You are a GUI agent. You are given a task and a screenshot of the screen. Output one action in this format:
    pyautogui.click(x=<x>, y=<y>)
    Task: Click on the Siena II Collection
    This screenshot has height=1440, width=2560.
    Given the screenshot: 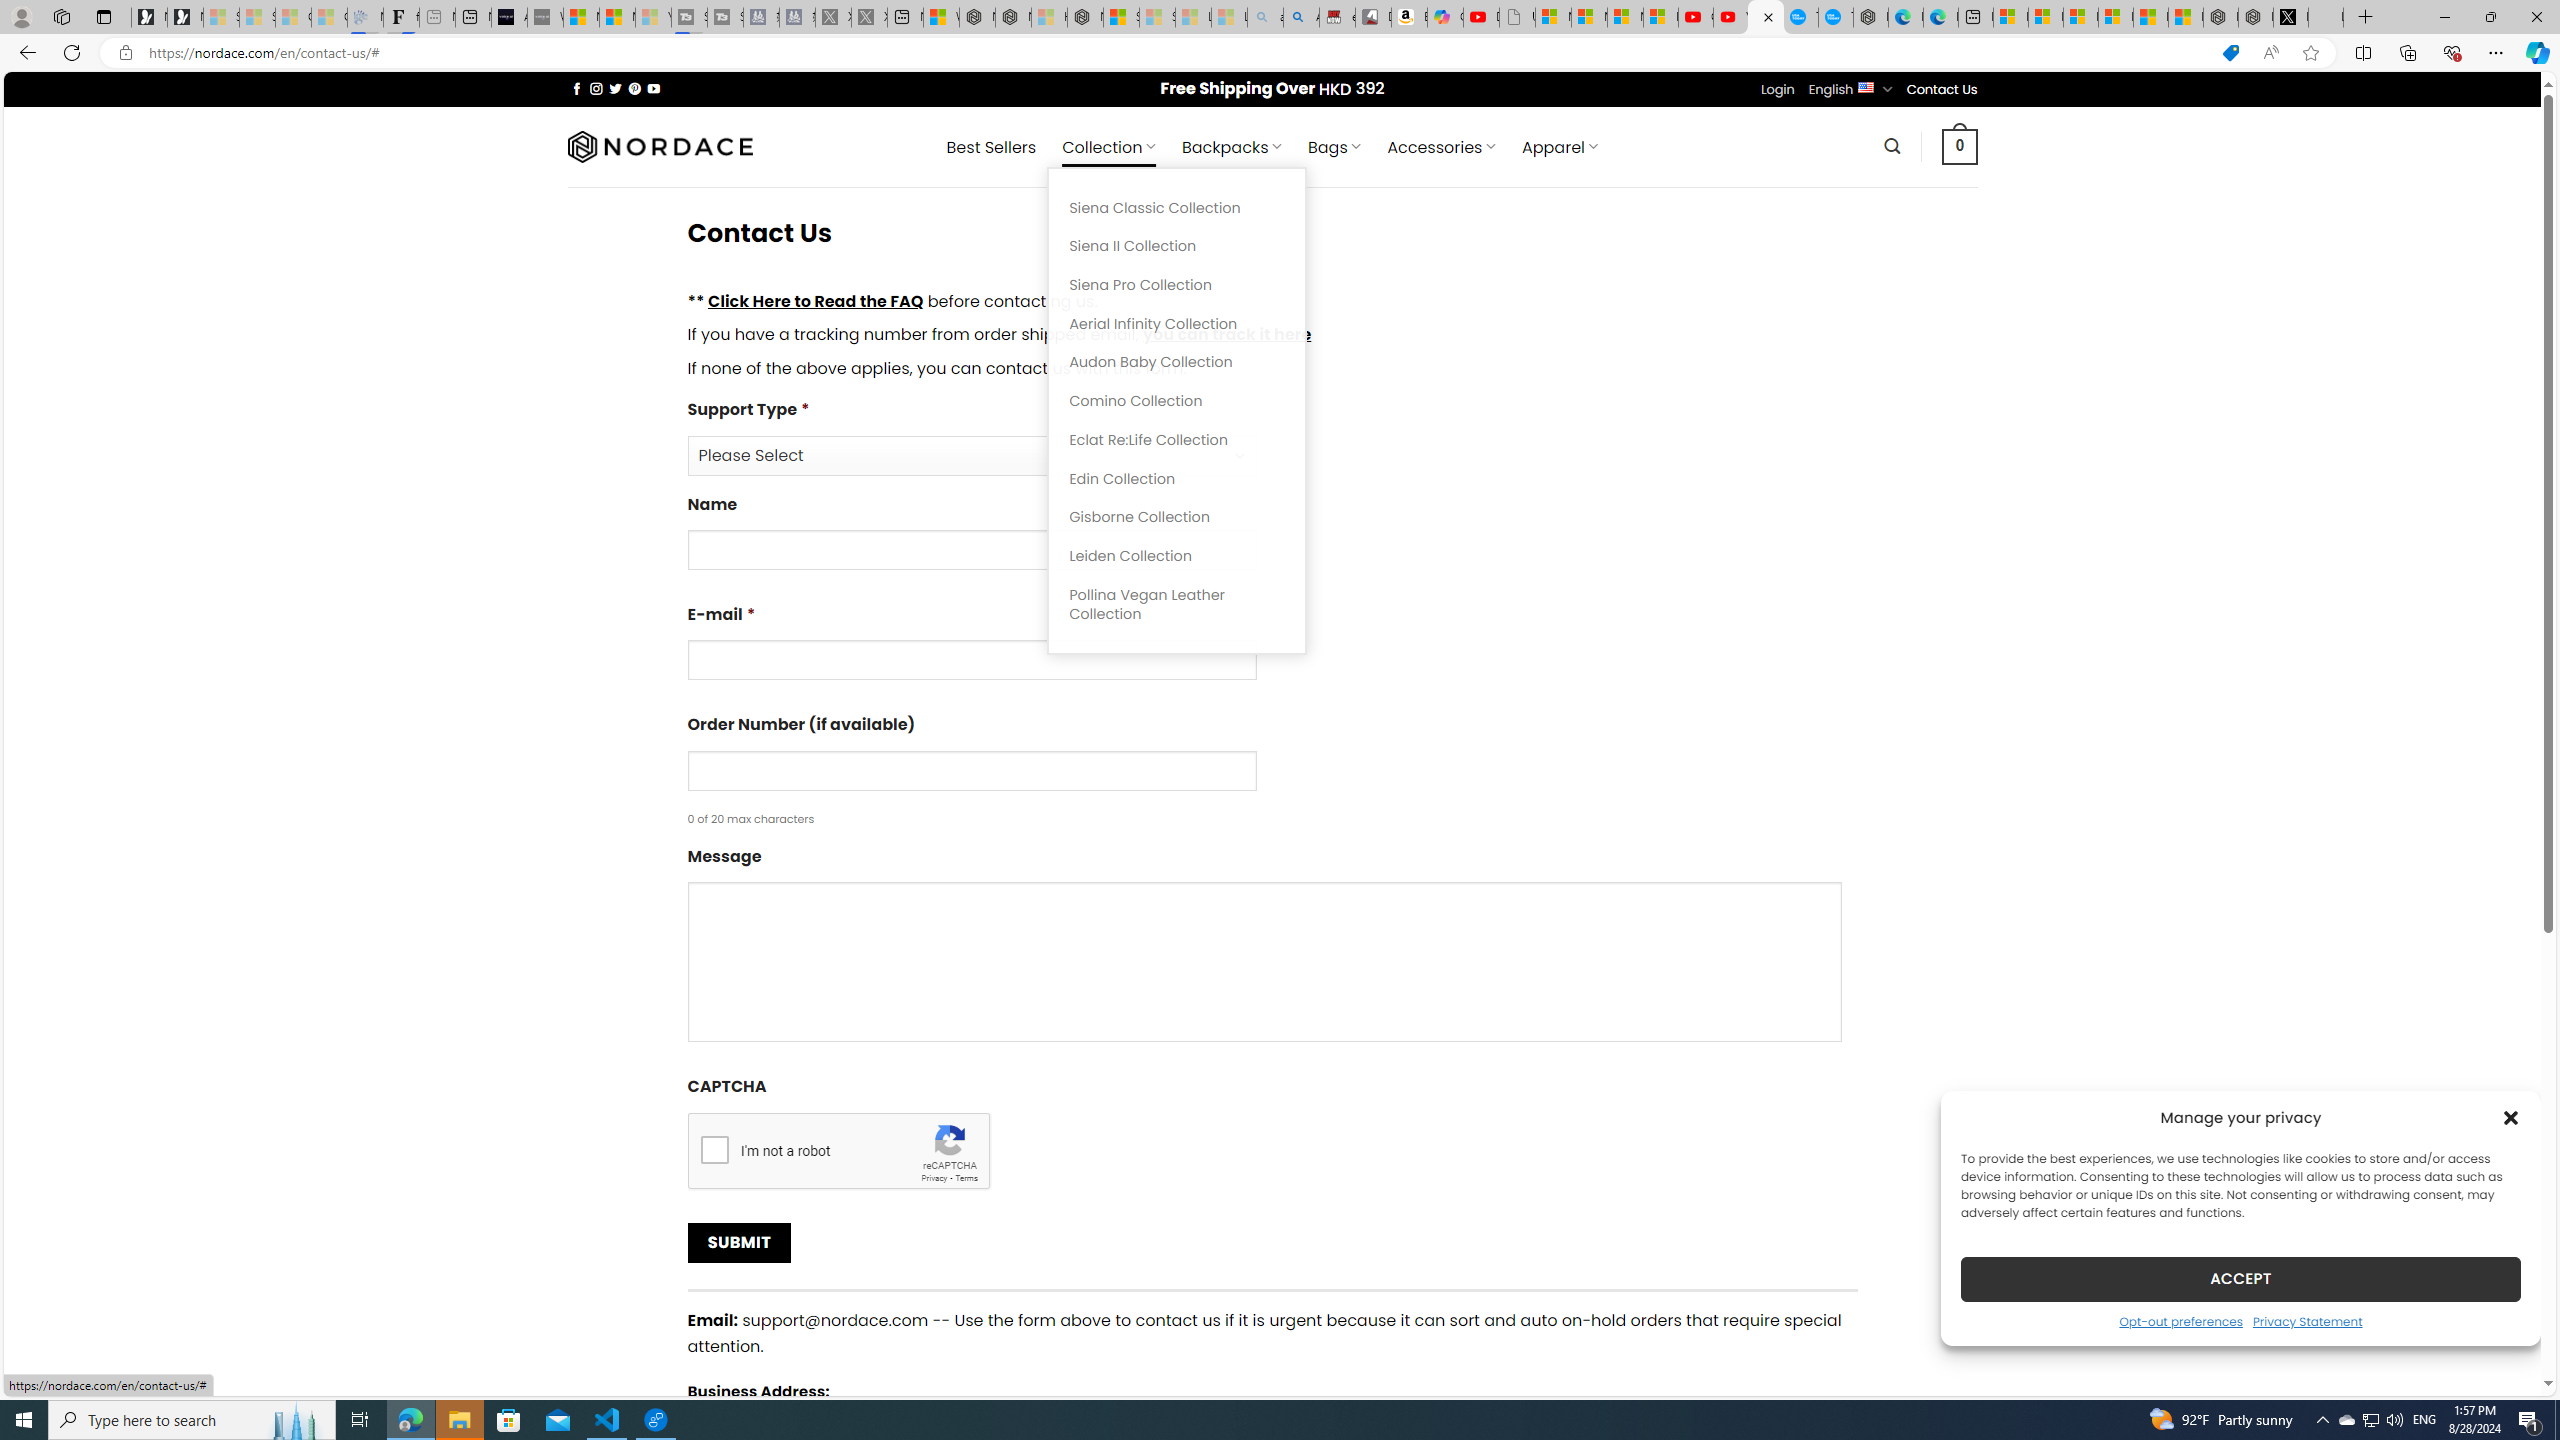 What is the action you would take?
    pyautogui.click(x=1177, y=246)
    